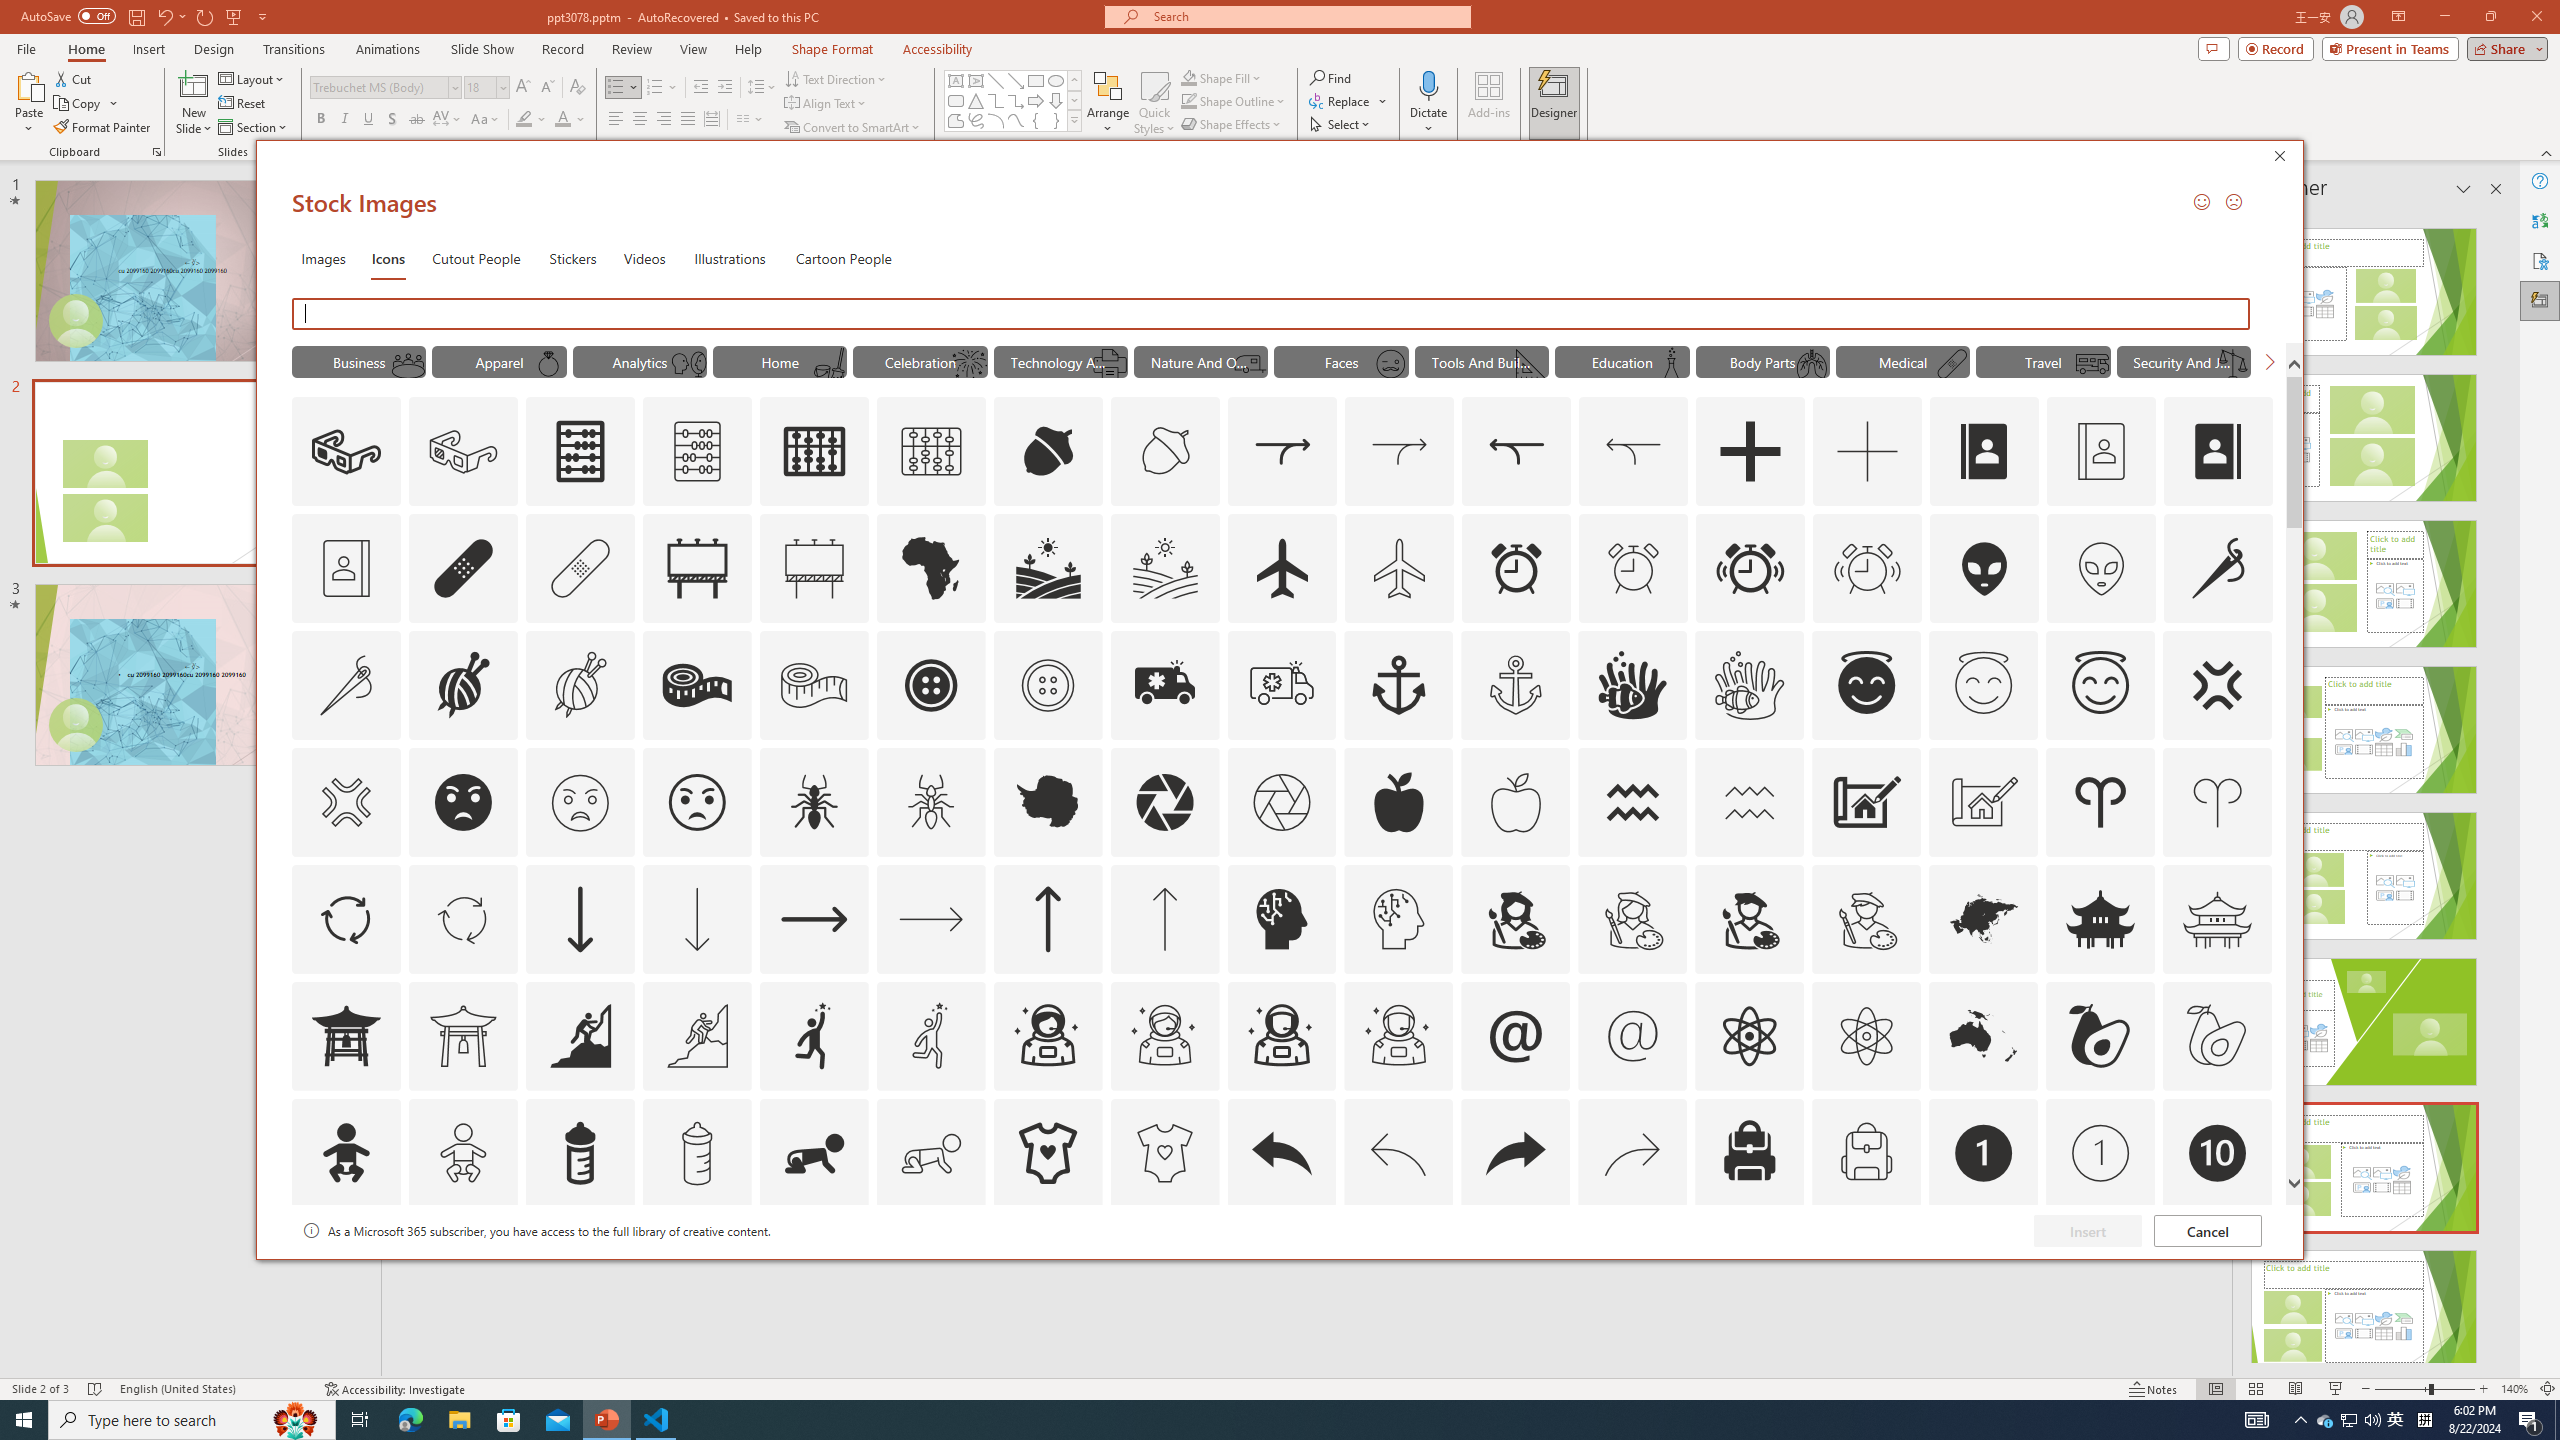 The image size is (2560, 1440). Describe the element at coordinates (1984, 1270) in the screenshot. I see `AutomationID: Icons_Badge8_M` at that location.